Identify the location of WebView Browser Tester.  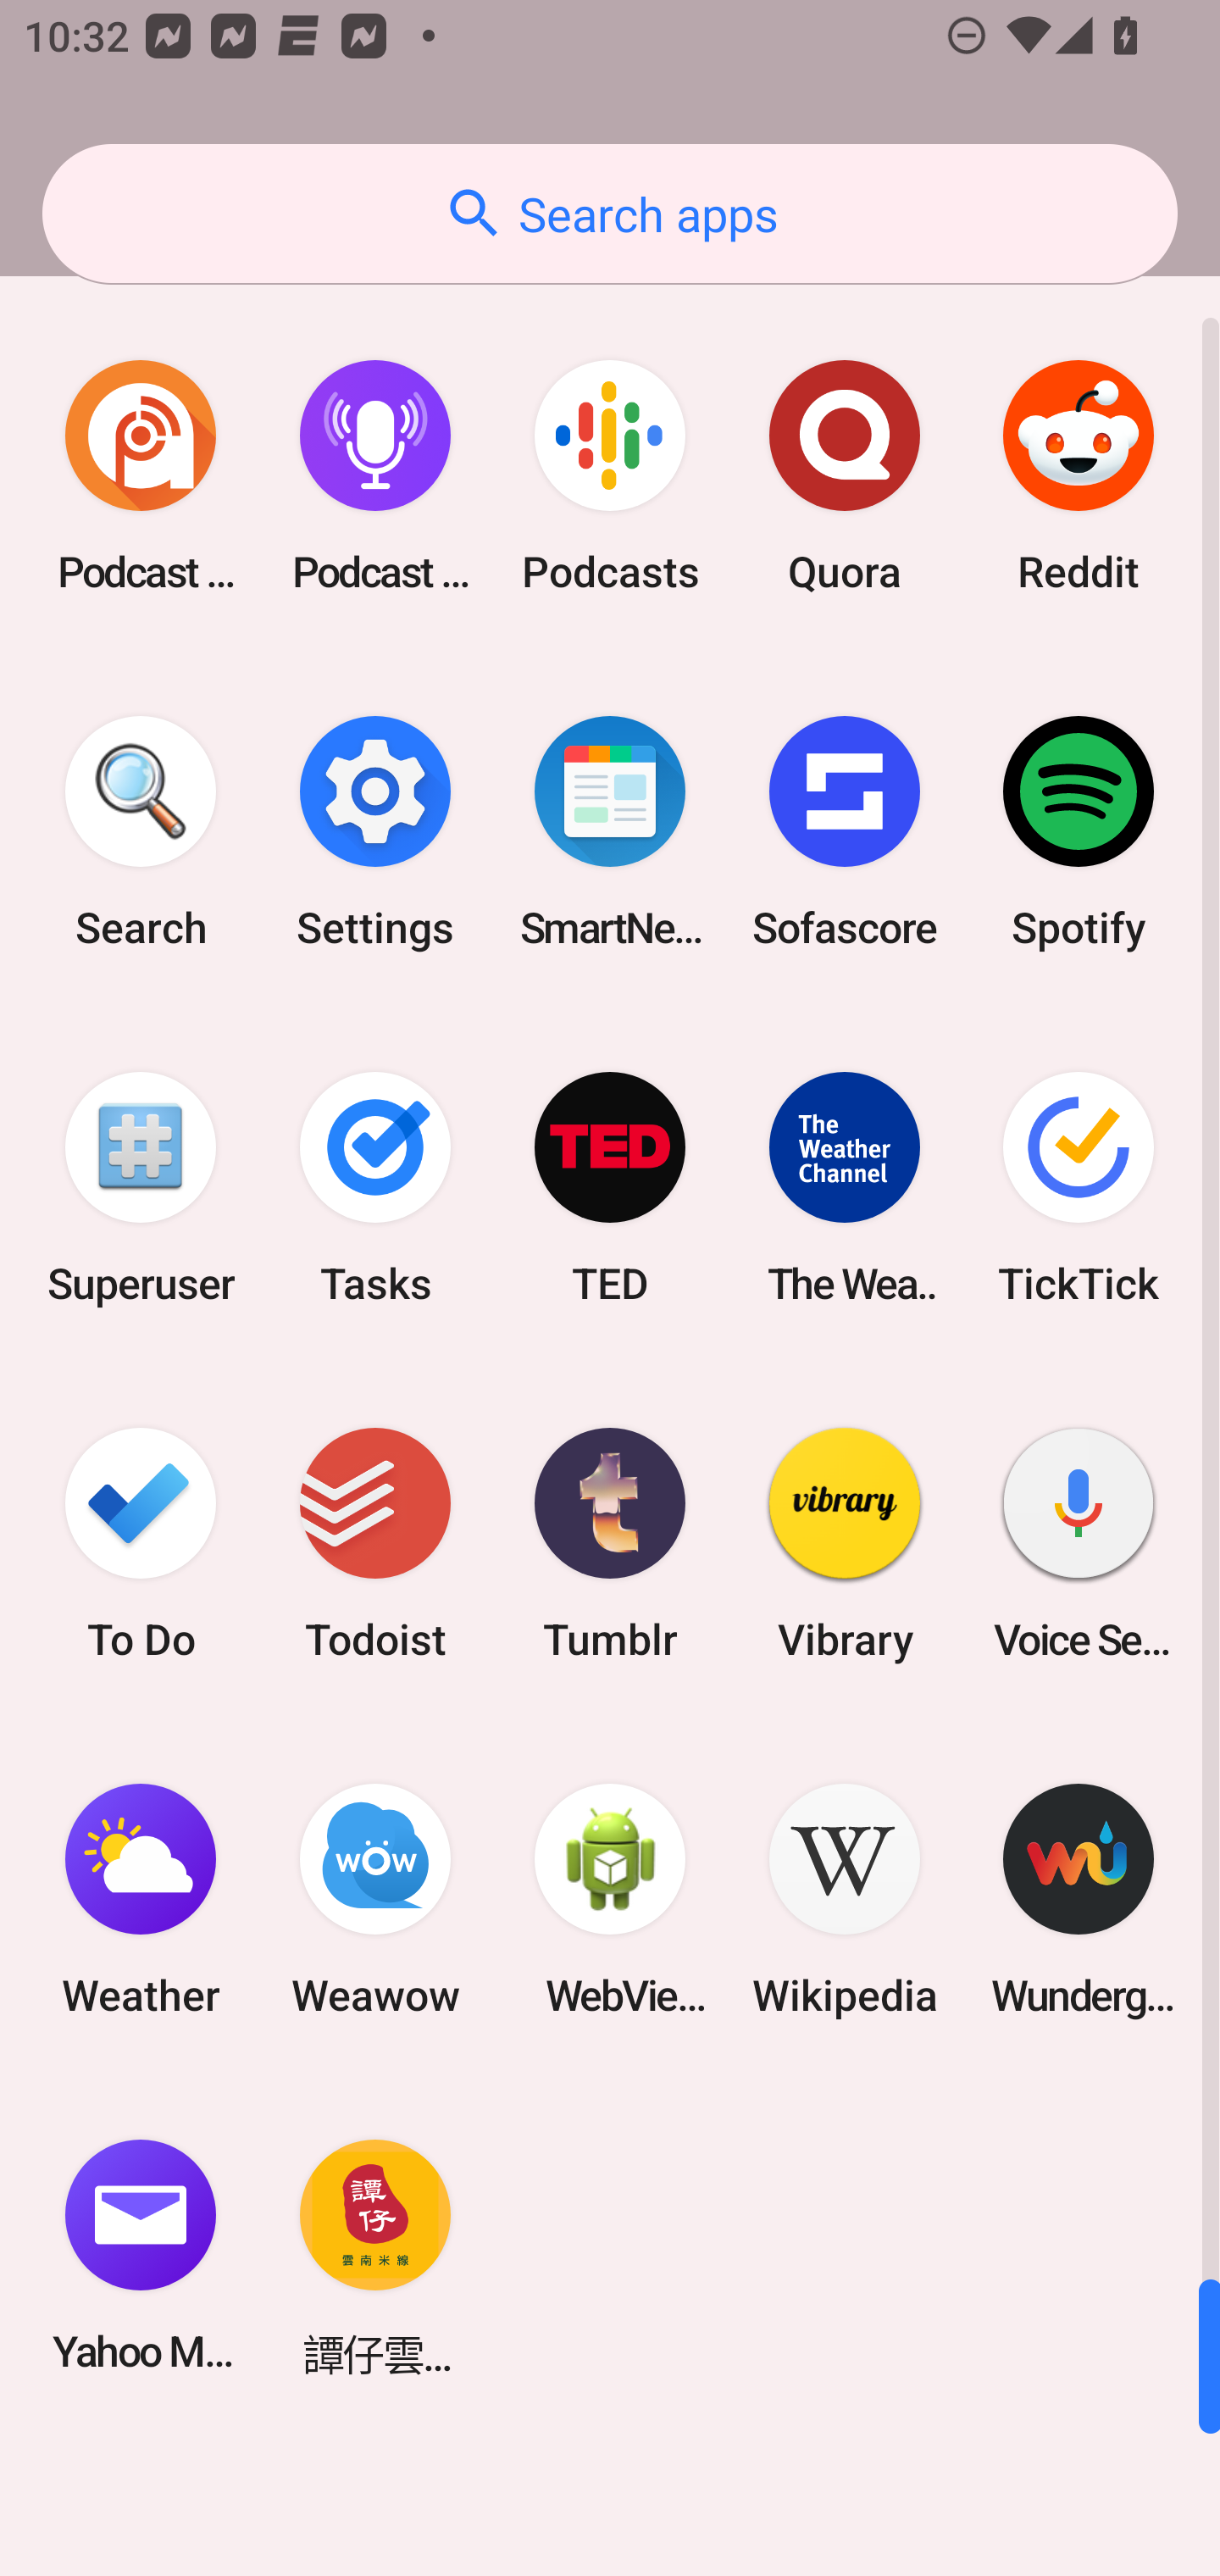
(610, 1900).